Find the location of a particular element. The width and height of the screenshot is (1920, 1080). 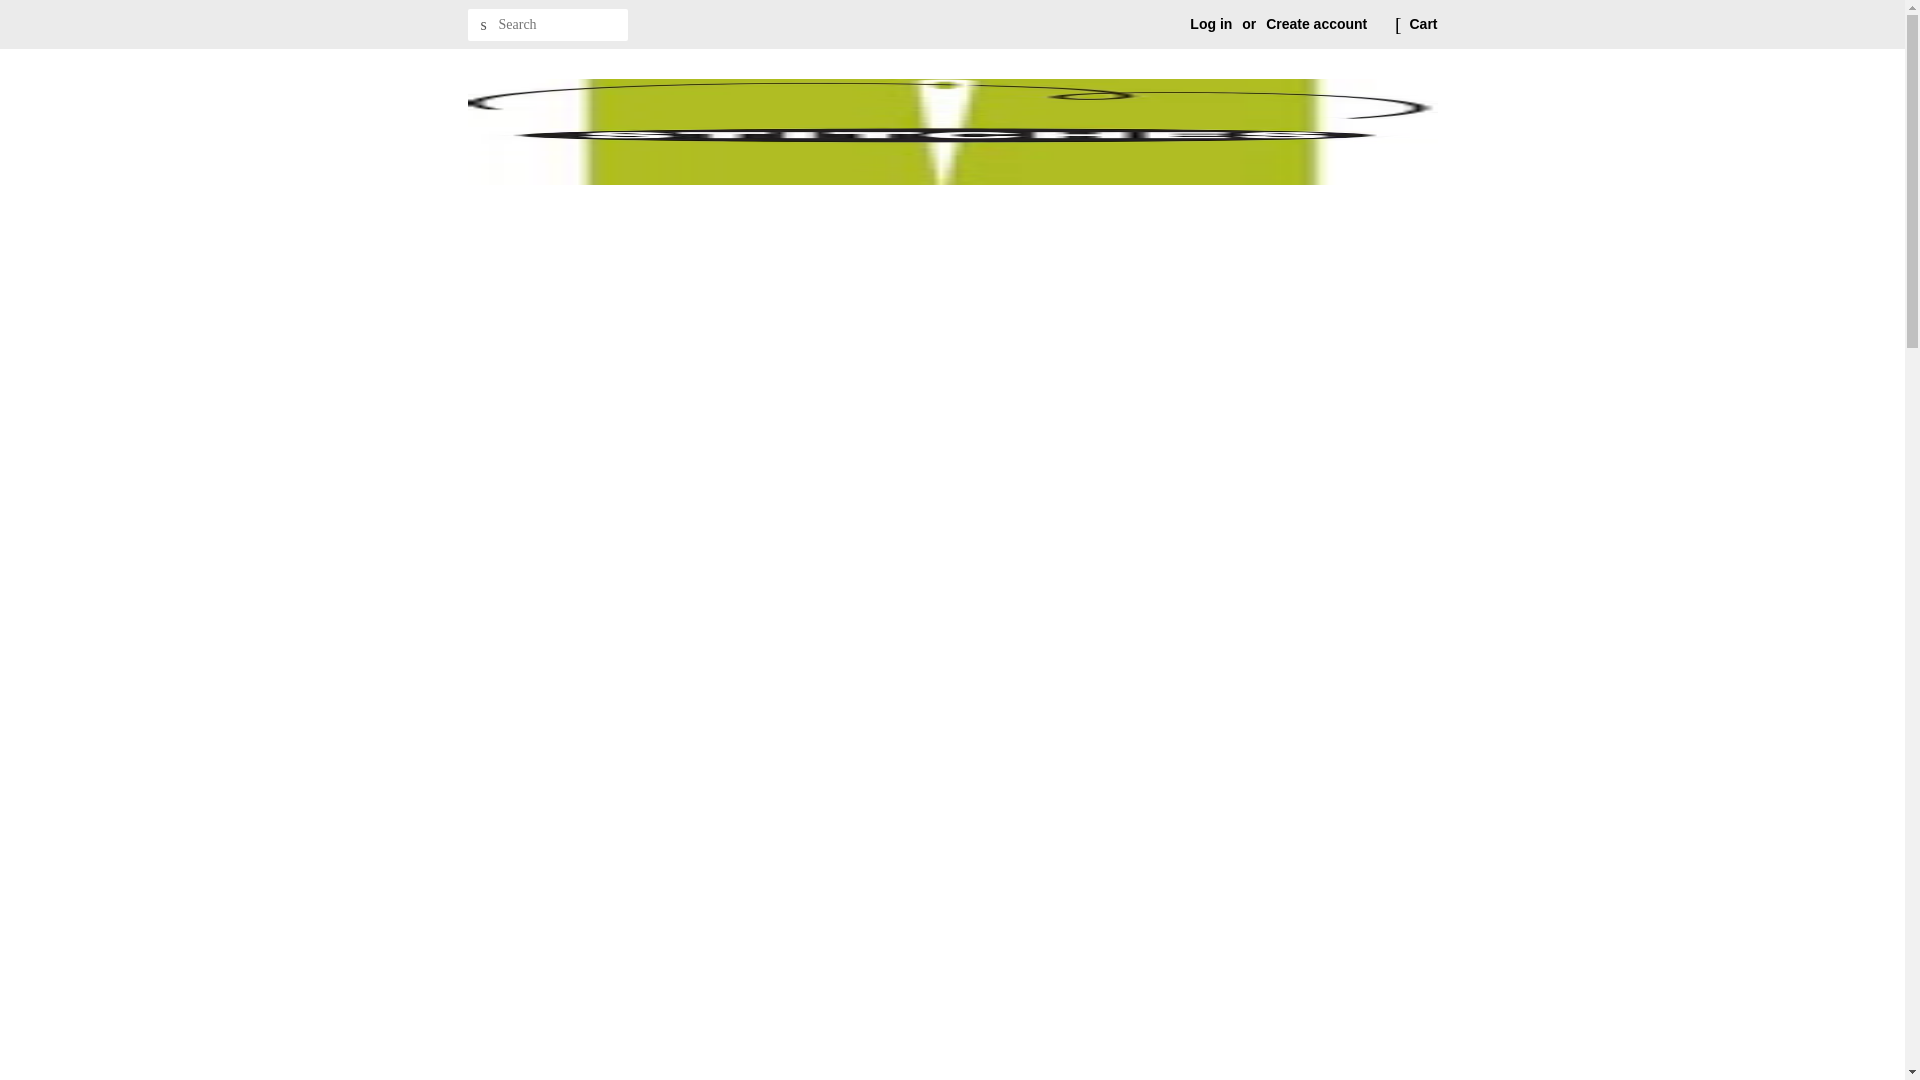

Search is located at coordinates (484, 25).